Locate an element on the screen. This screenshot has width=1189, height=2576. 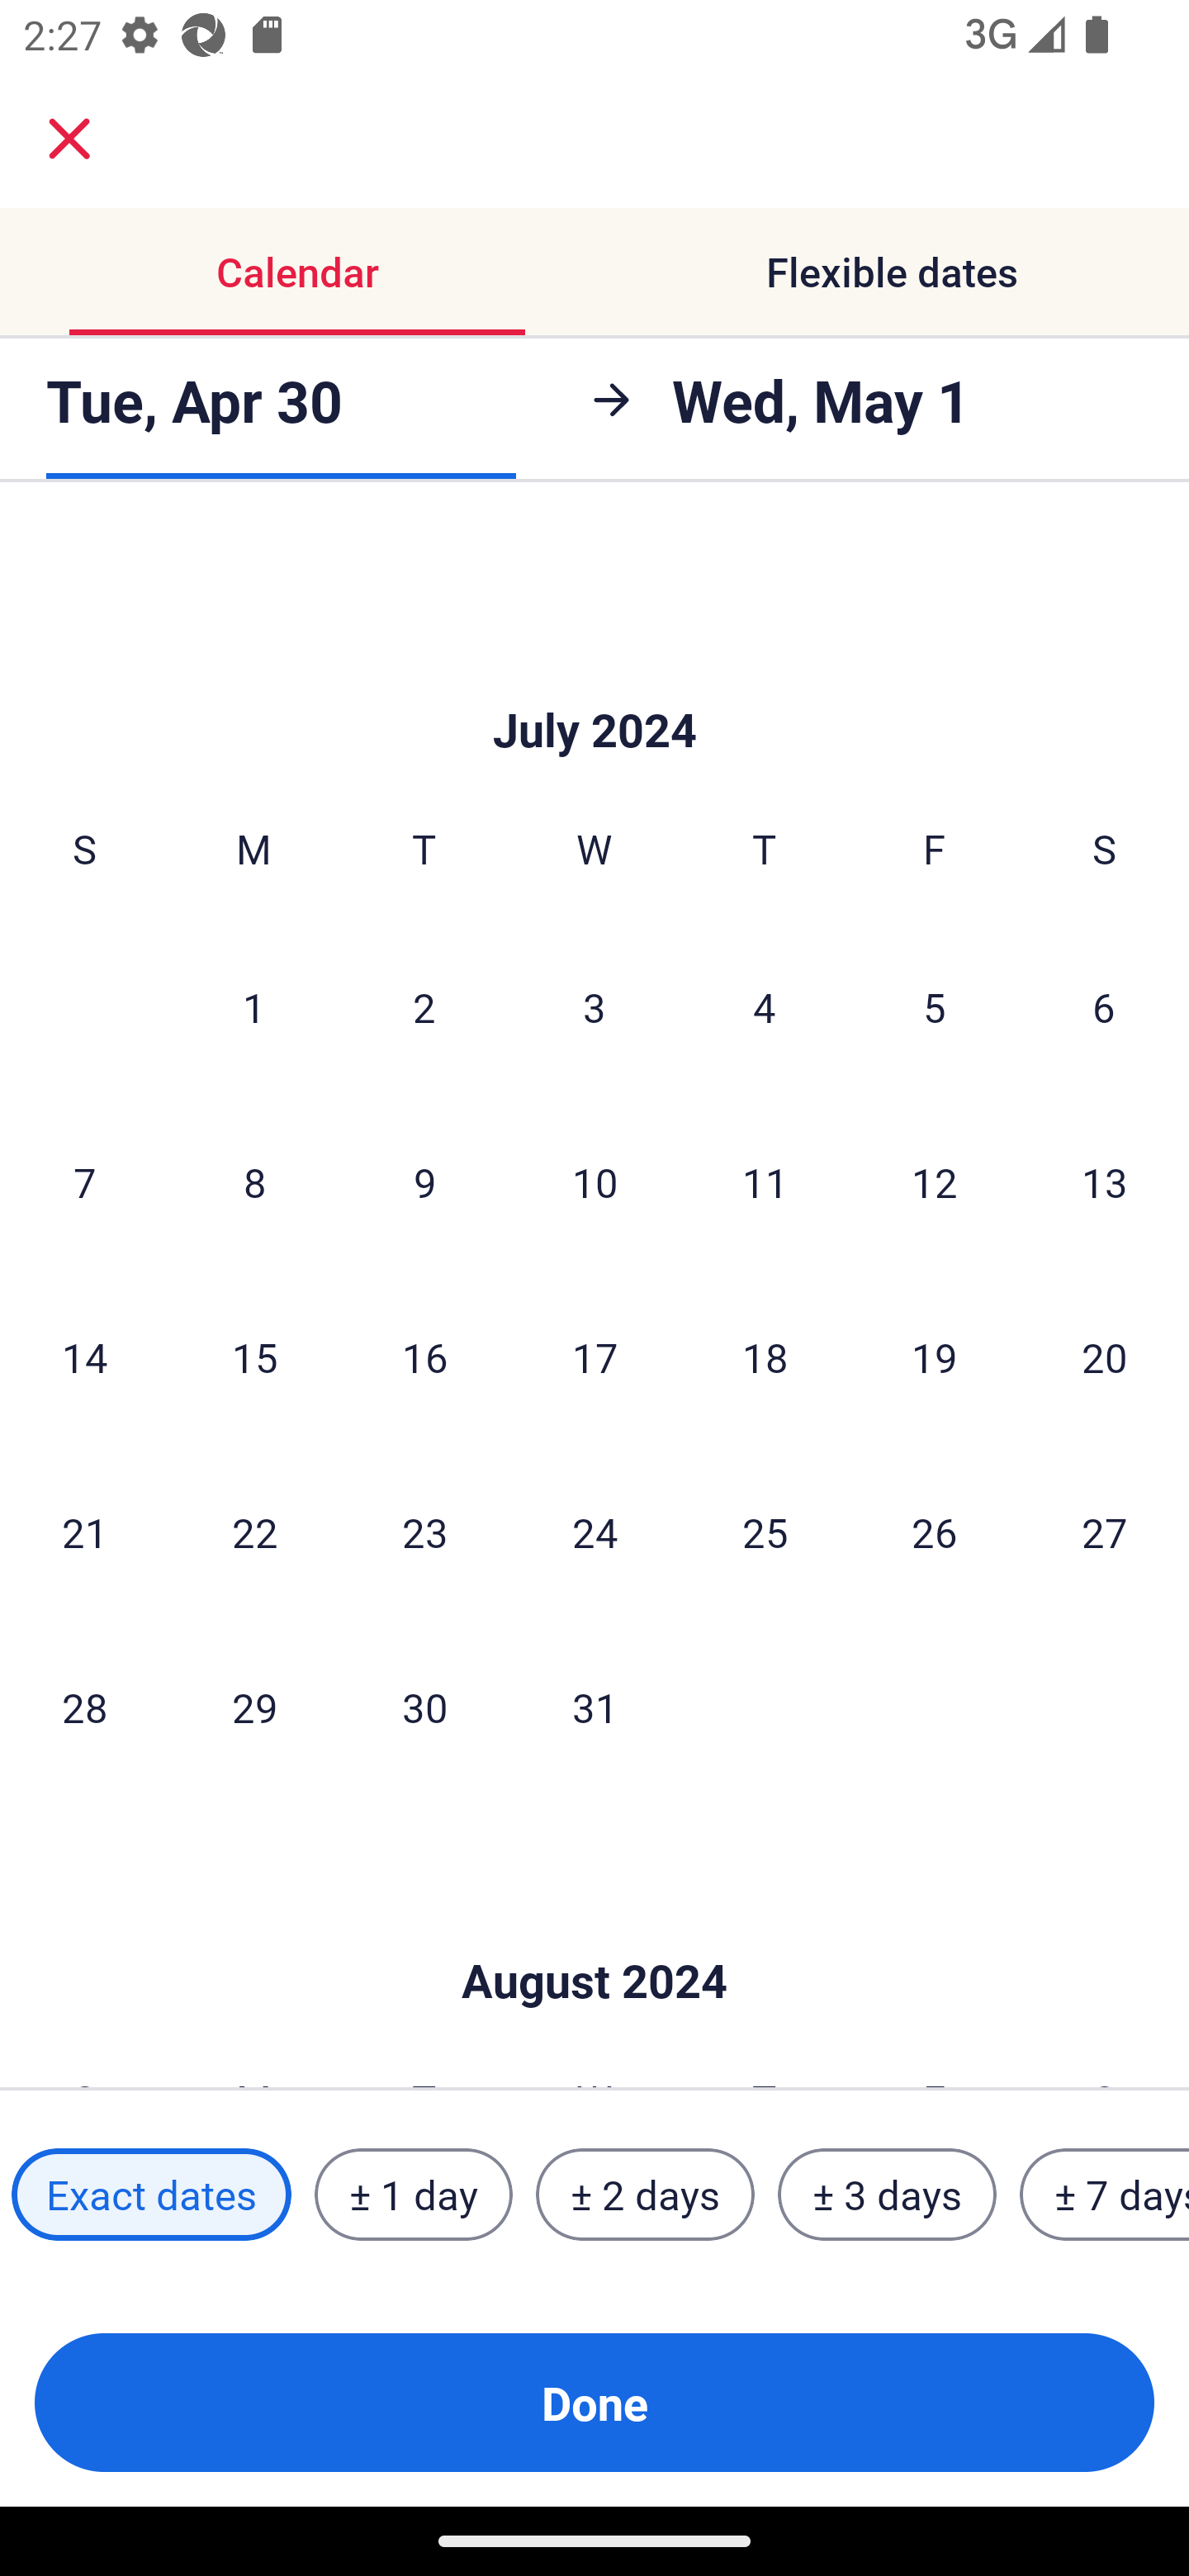
22 Monday, July 22, 2024 is located at coordinates (254, 1532).